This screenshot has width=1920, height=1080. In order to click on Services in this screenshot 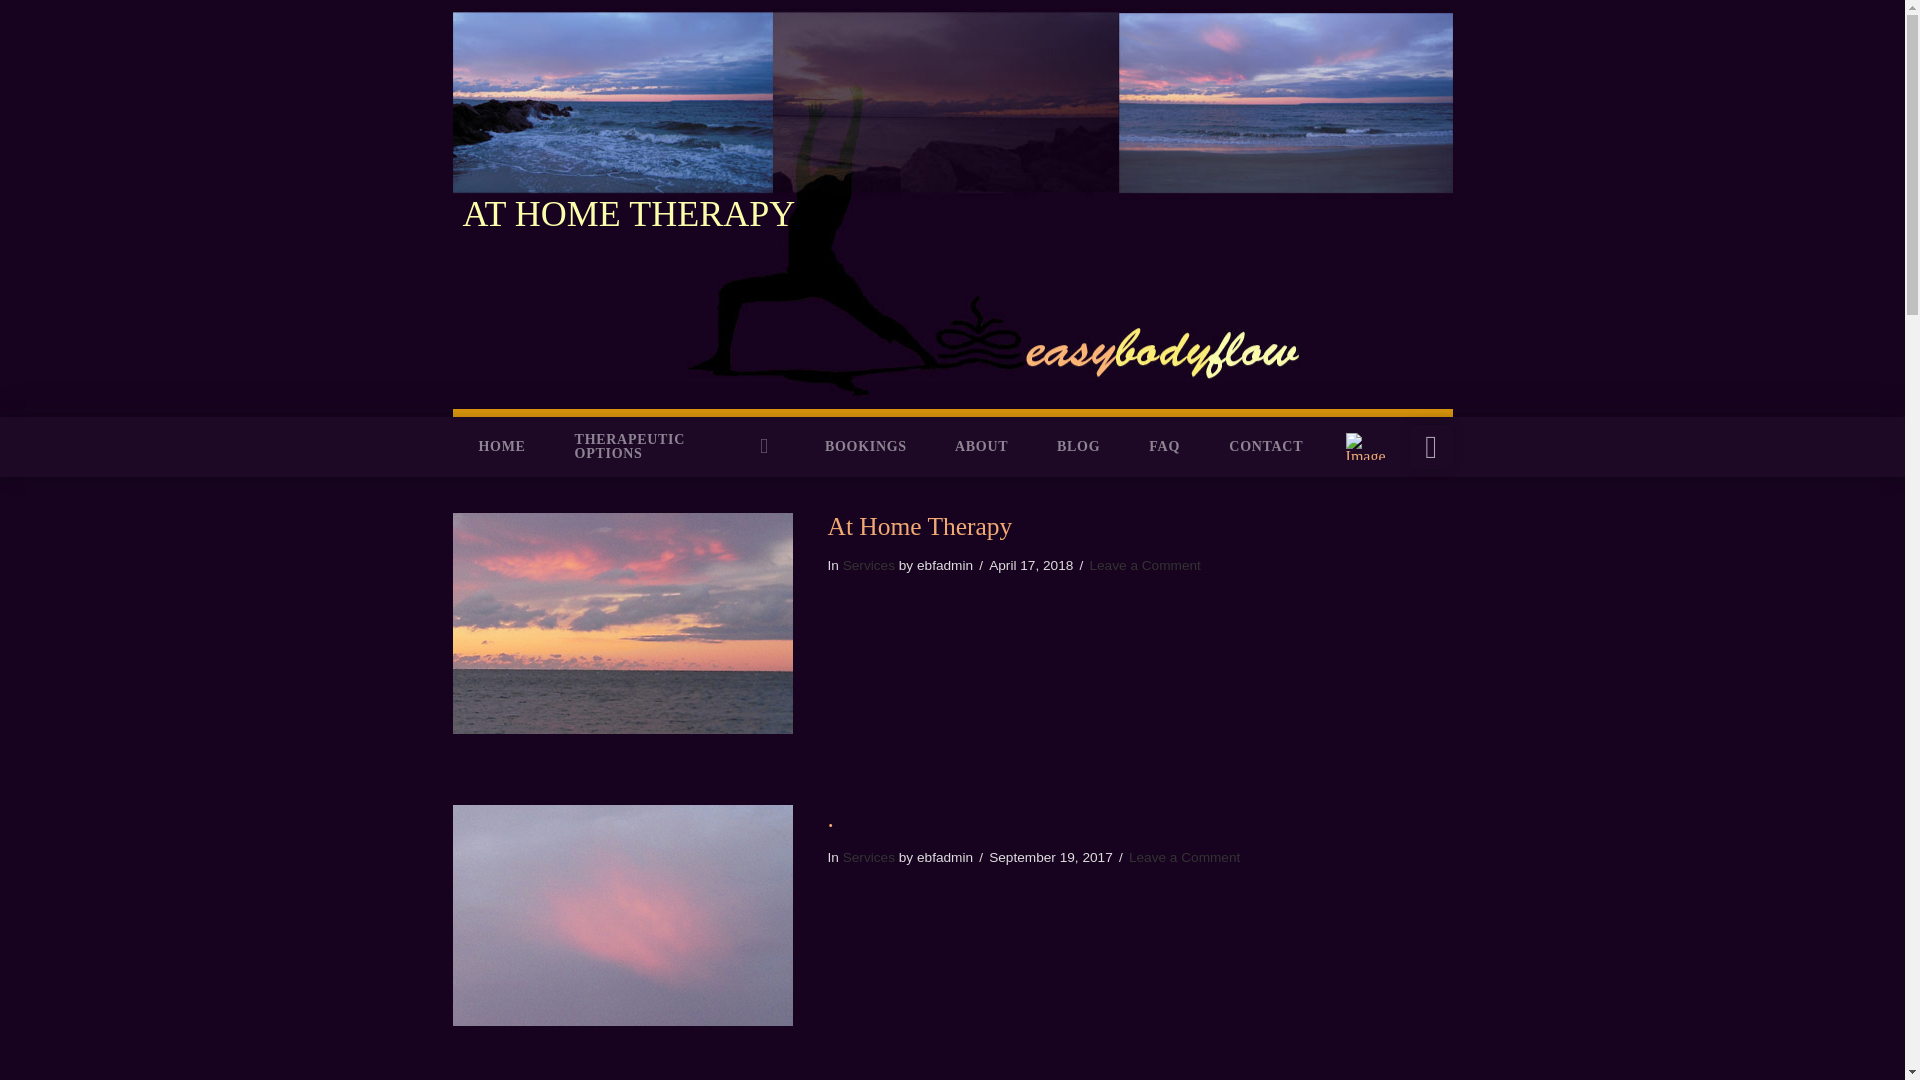, I will do `click(868, 566)`.